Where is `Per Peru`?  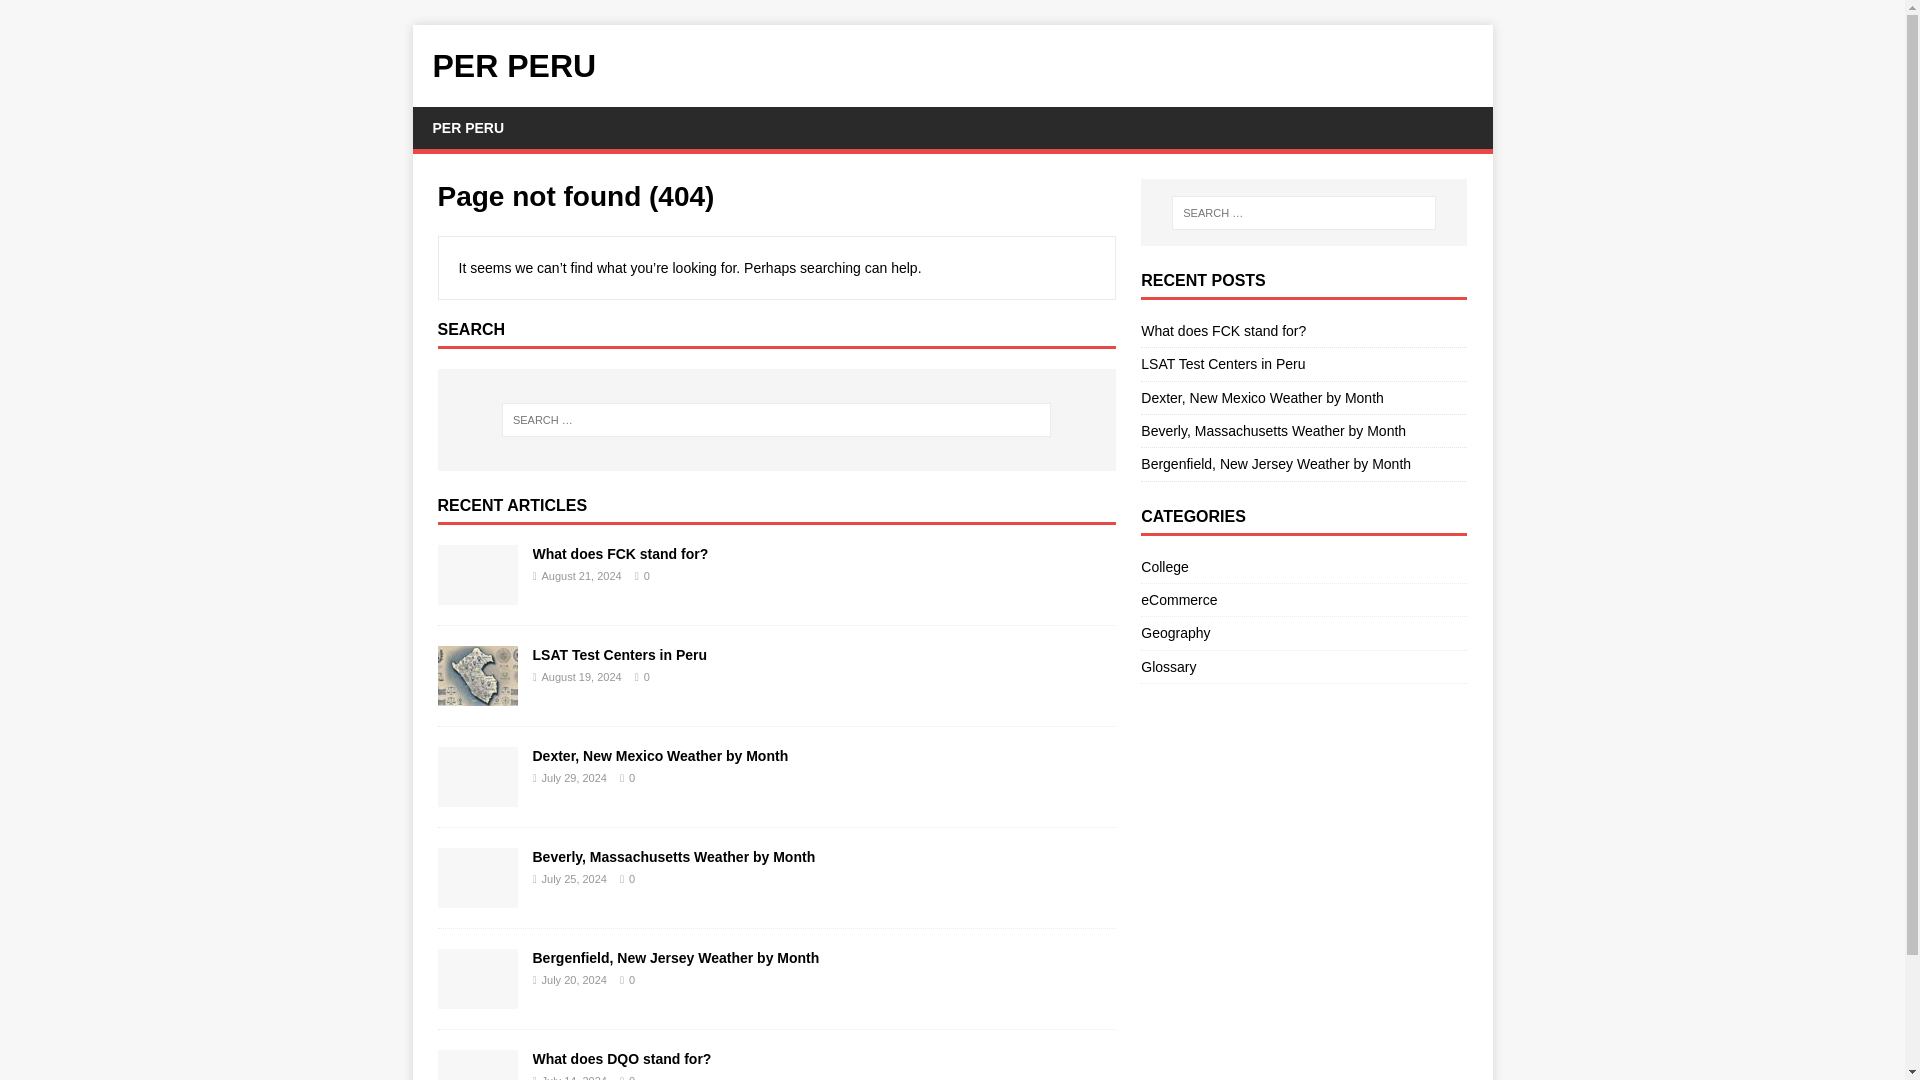 Per Peru is located at coordinates (952, 66).